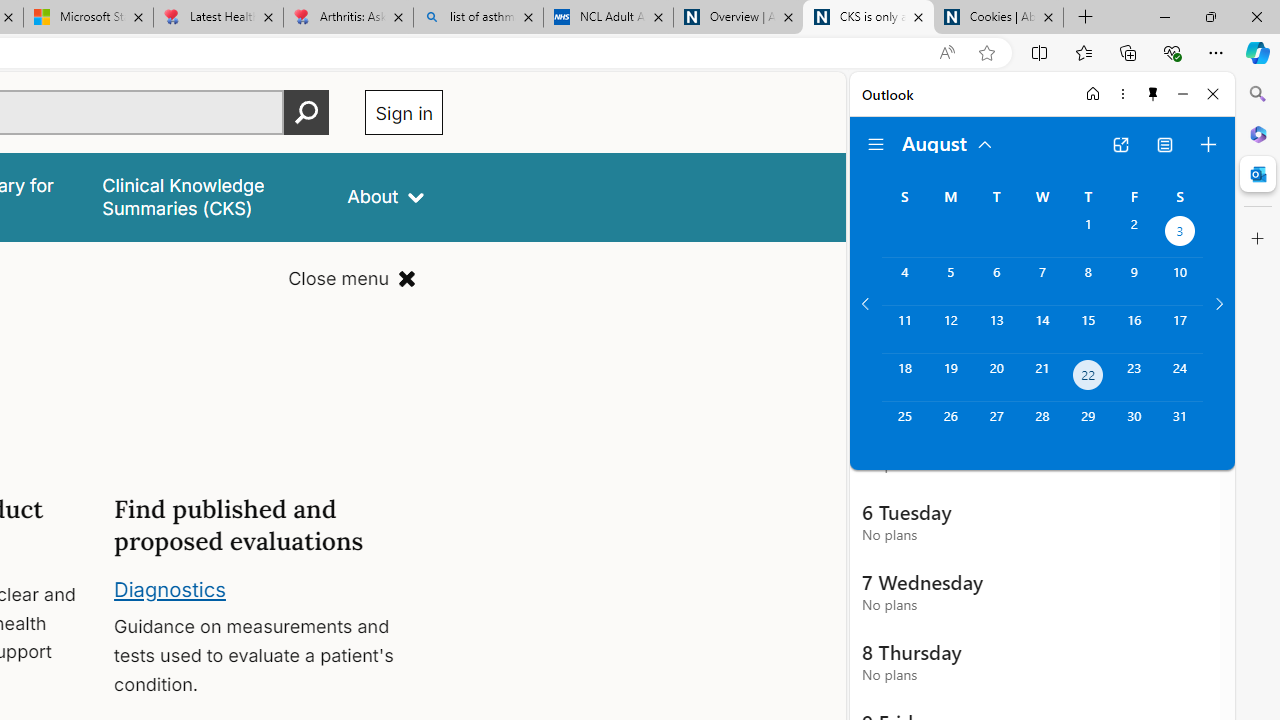  I want to click on Saturday, August 17, 2024. , so click(1180, 329).